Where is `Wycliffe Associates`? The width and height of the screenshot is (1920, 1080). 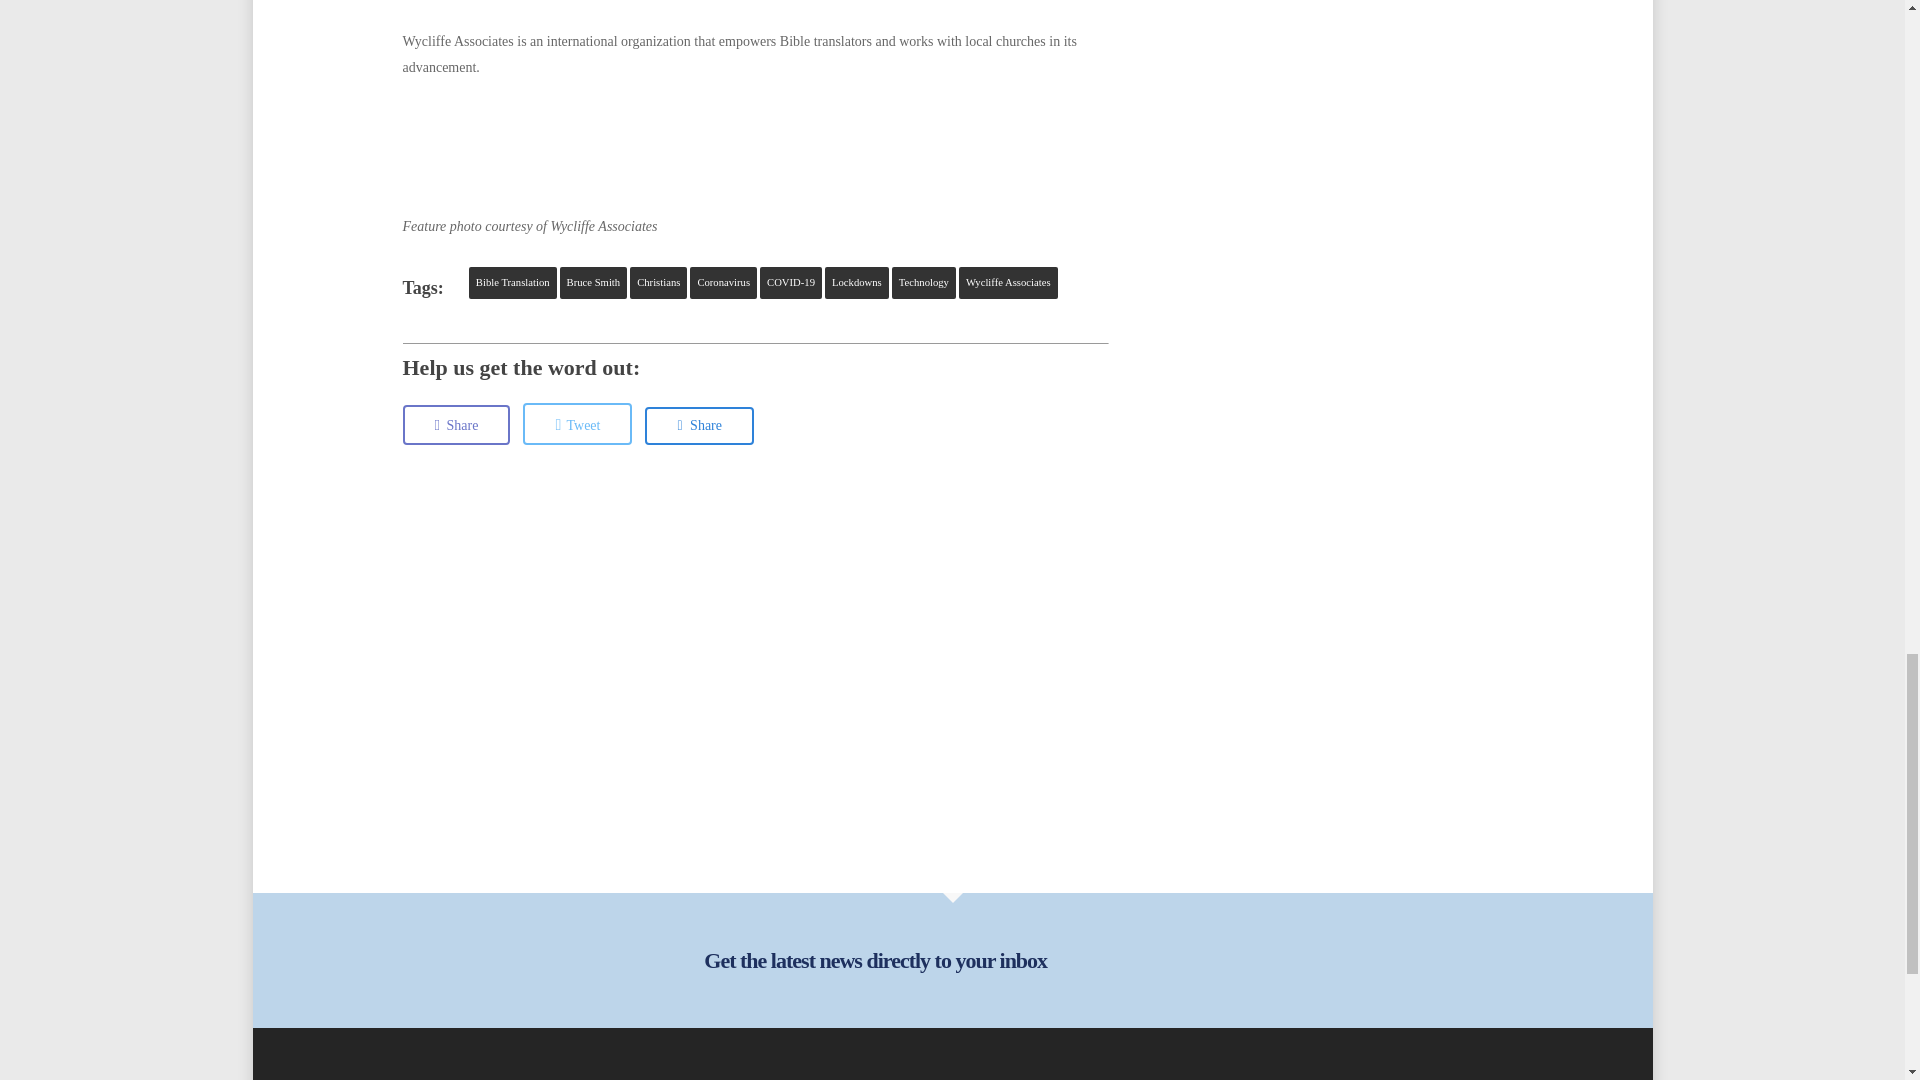 Wycliffe Associates is located at coordinates (1008, 282).